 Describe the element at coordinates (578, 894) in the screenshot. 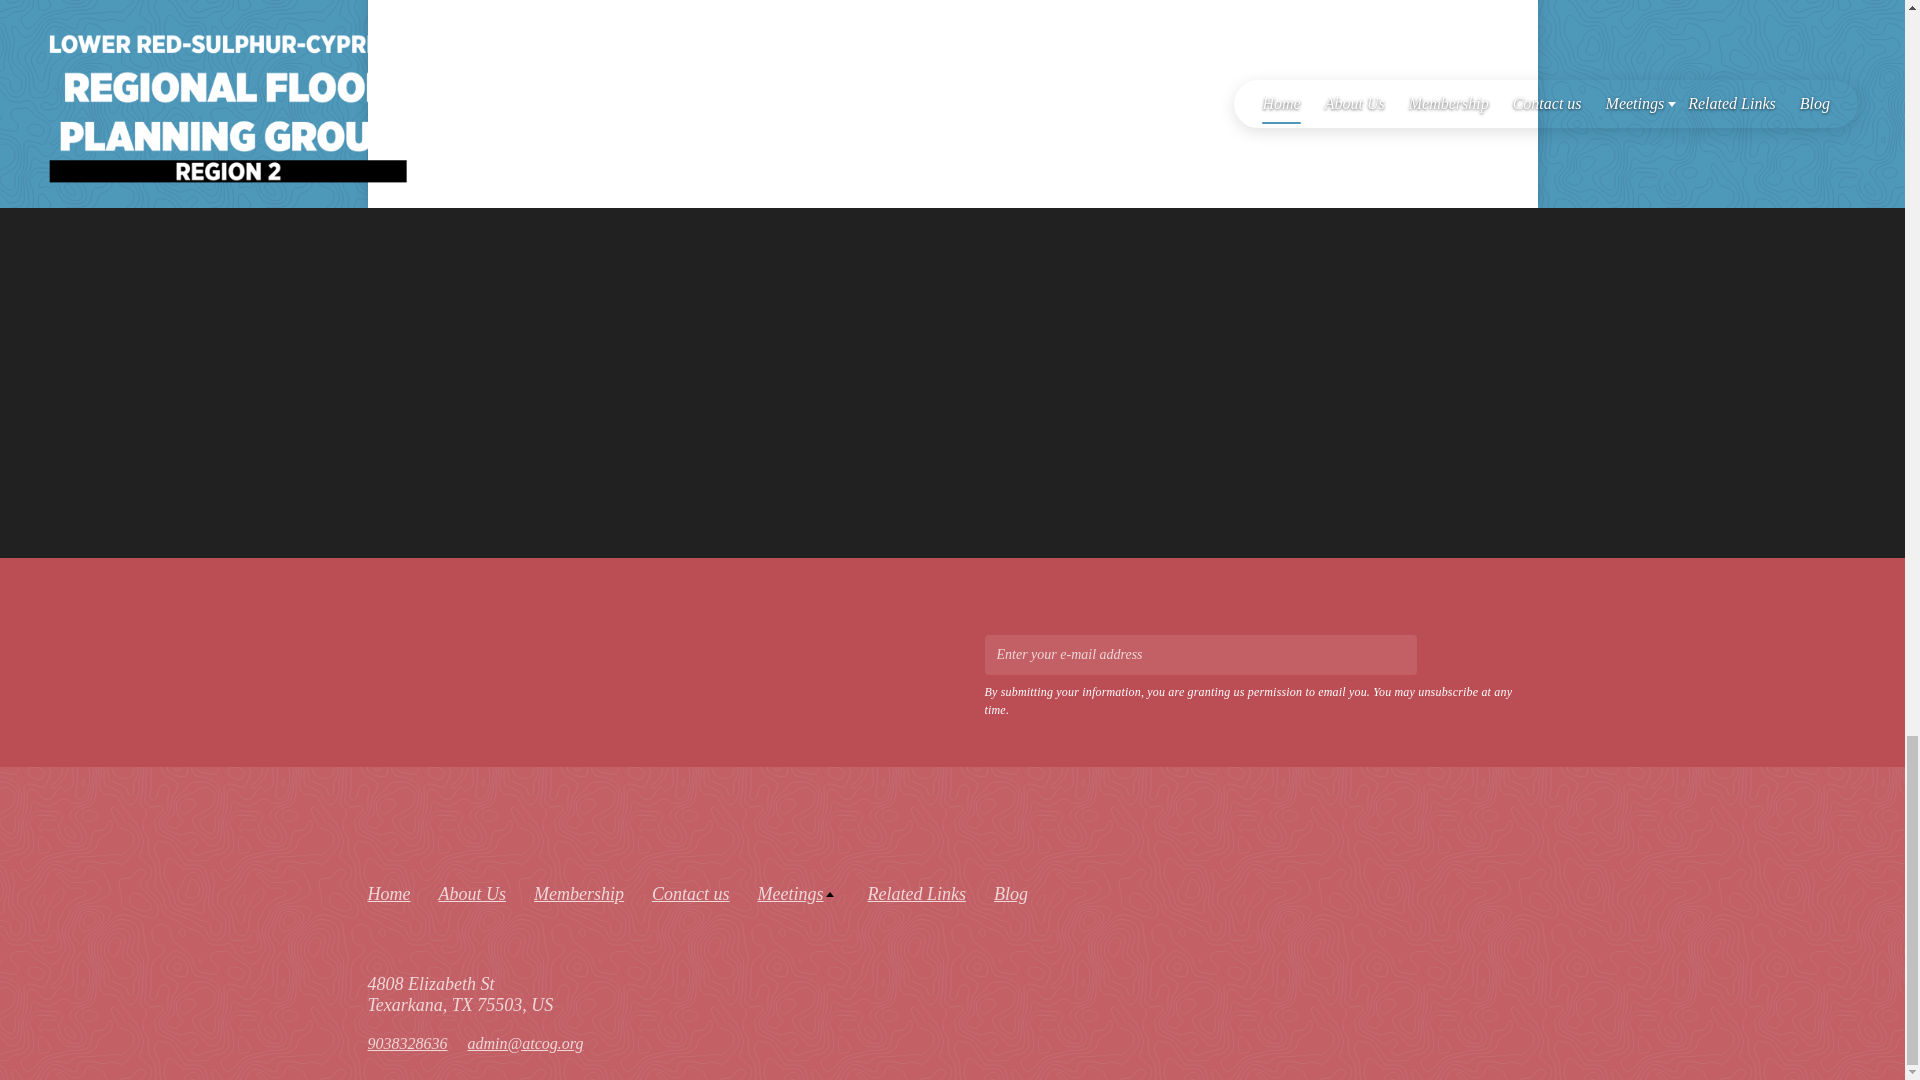

I see `Membership` at that location.